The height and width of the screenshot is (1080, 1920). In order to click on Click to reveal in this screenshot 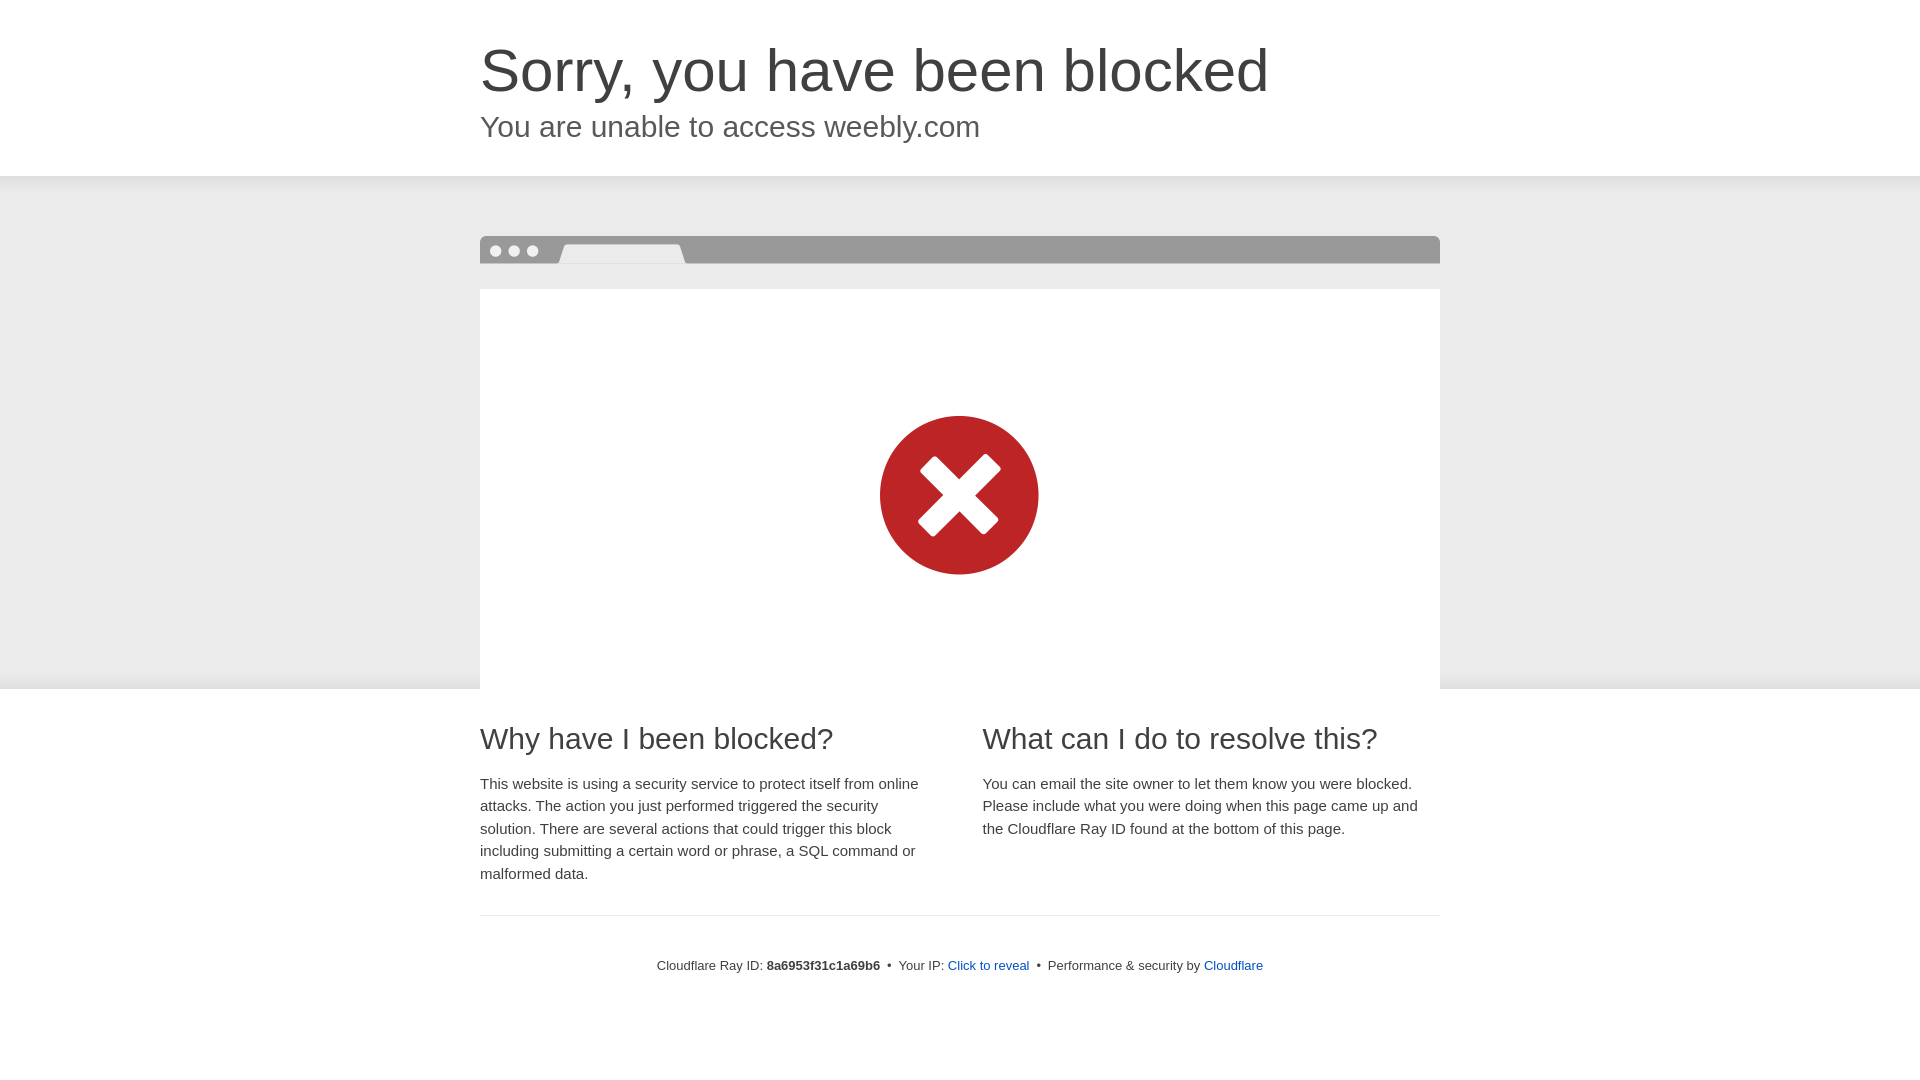, I will do `click(988, 966)`.